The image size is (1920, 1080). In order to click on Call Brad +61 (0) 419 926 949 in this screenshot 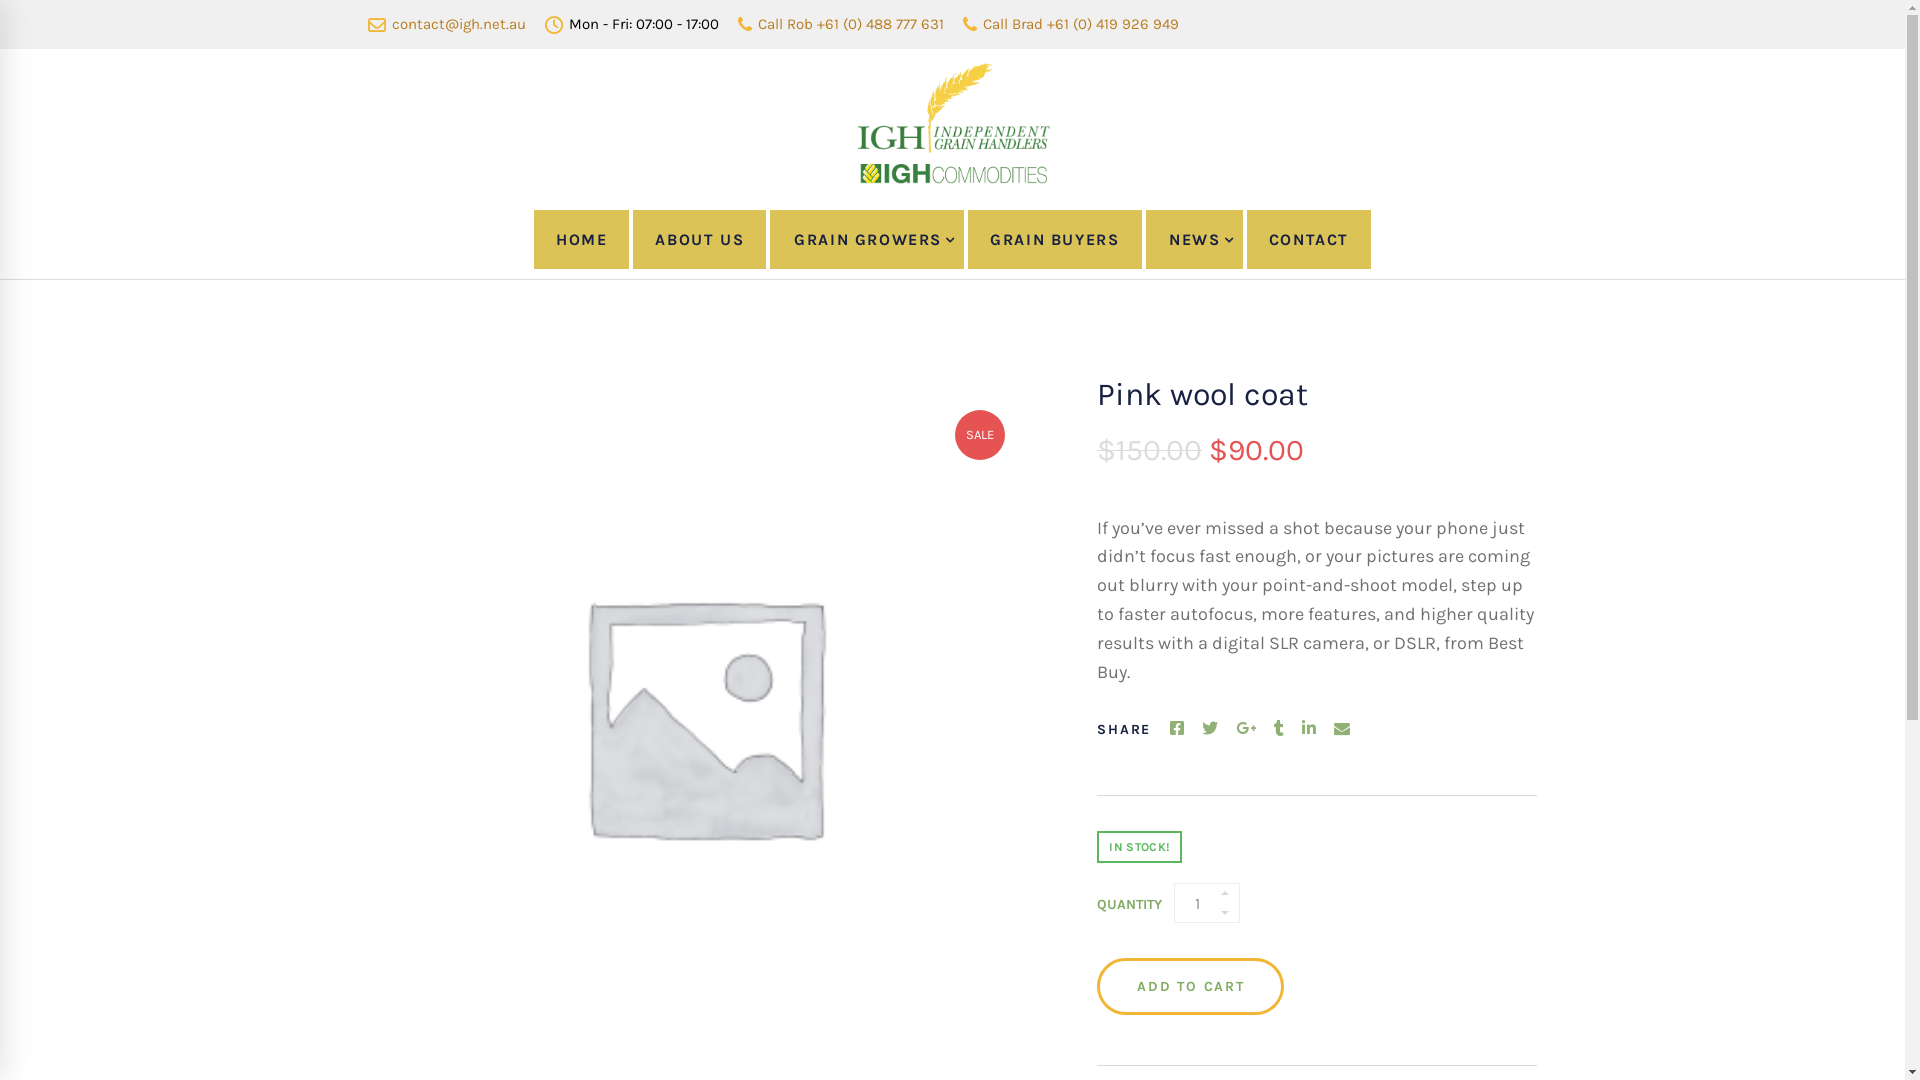, I will do `click(1070, 24)`.